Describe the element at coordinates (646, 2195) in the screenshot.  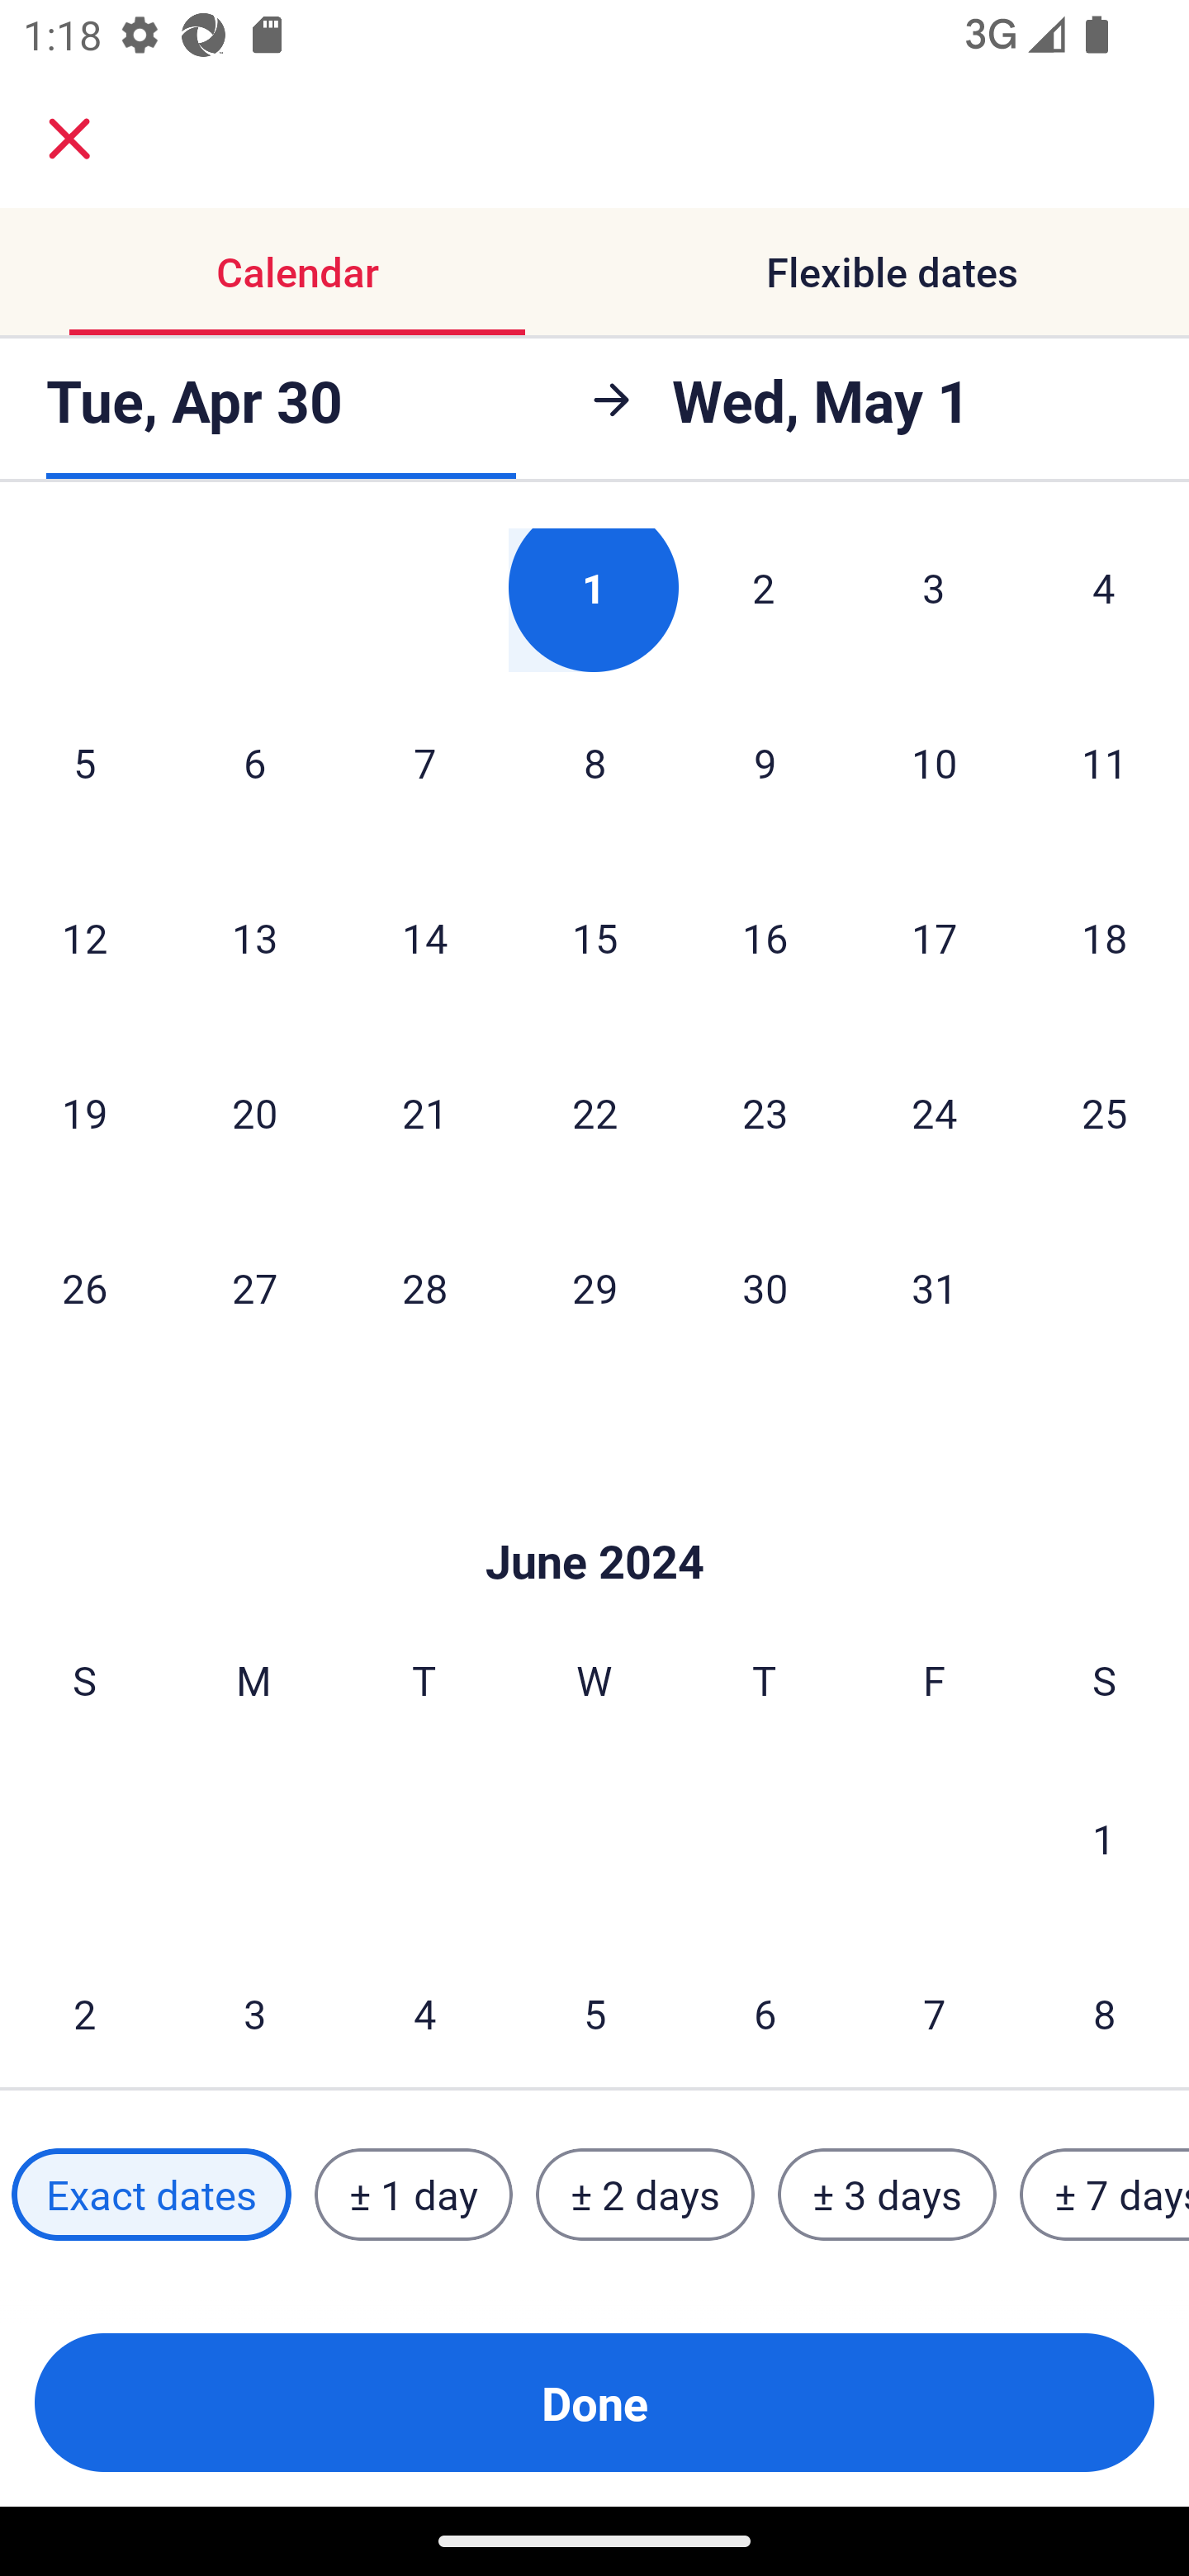
I see `± 2 days` at that location.